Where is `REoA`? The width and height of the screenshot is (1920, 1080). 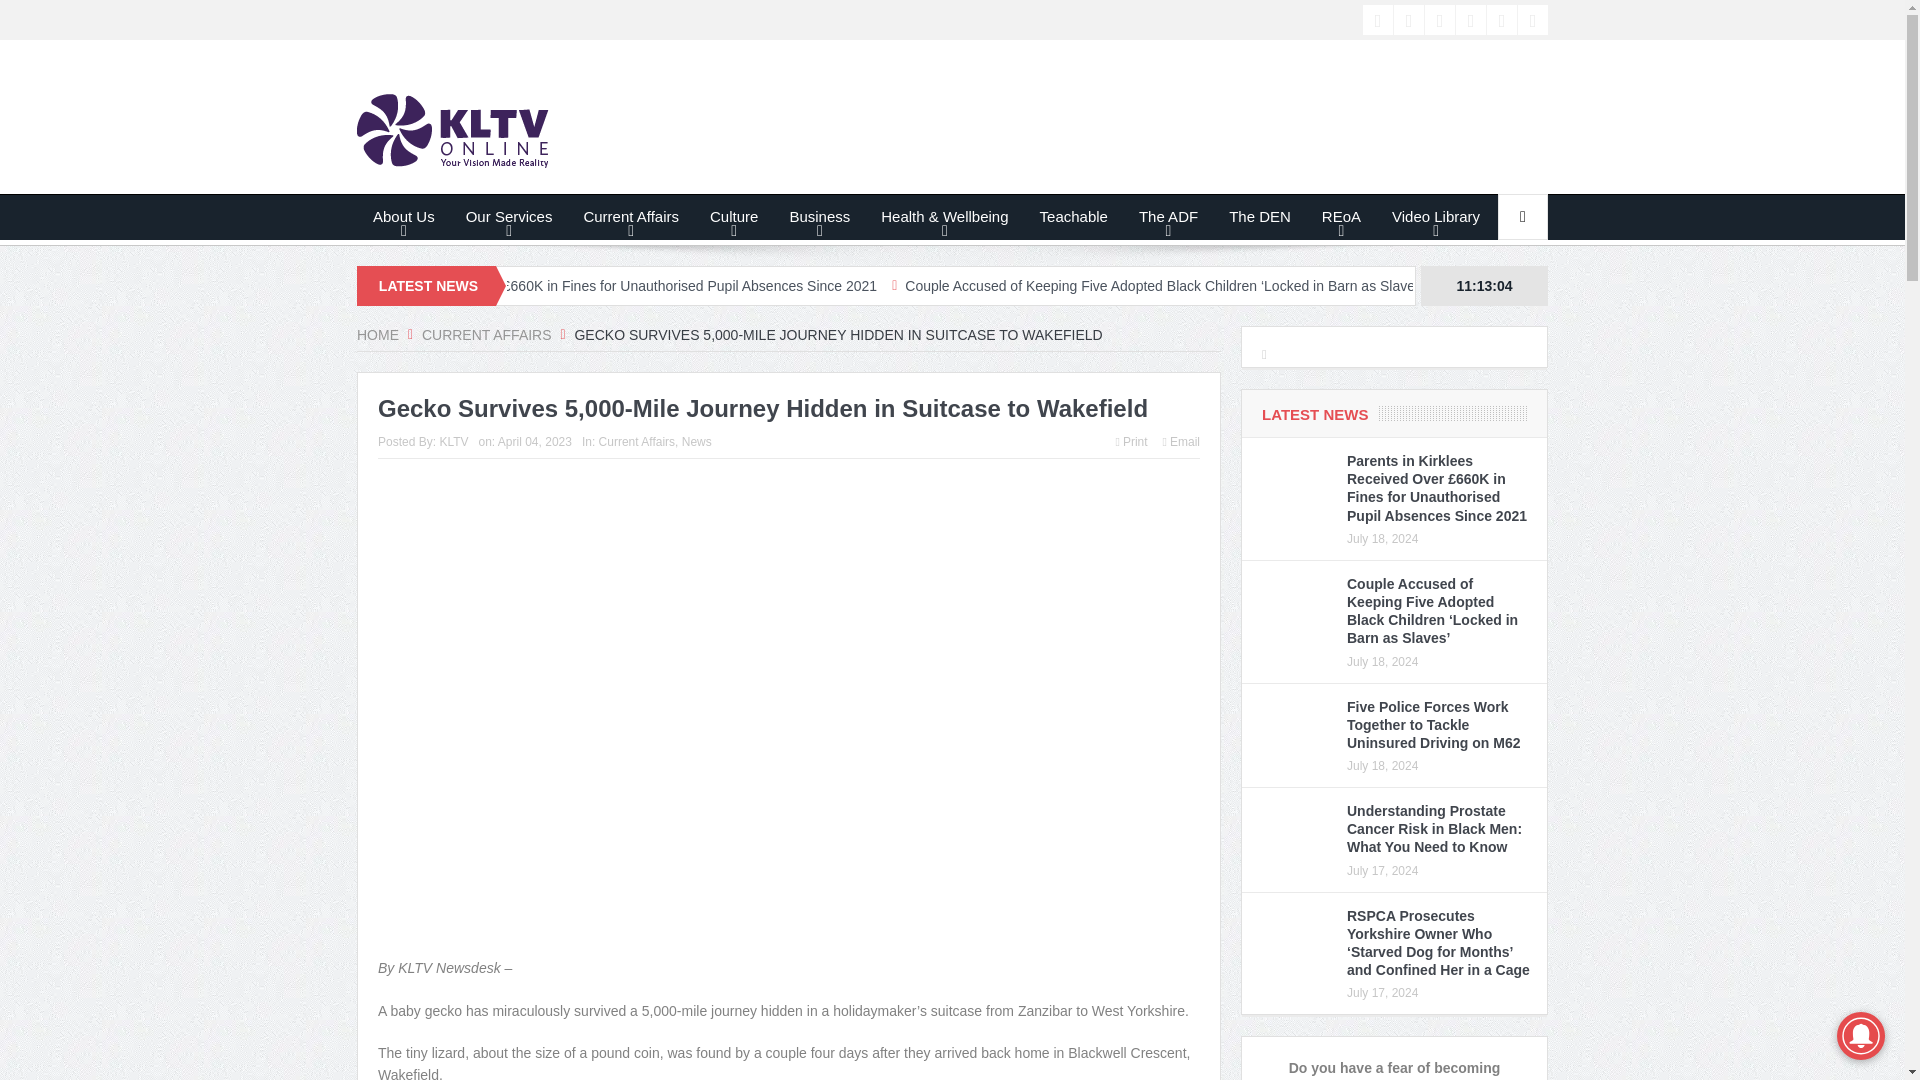 REoA is located at coordinates (1342, 216).